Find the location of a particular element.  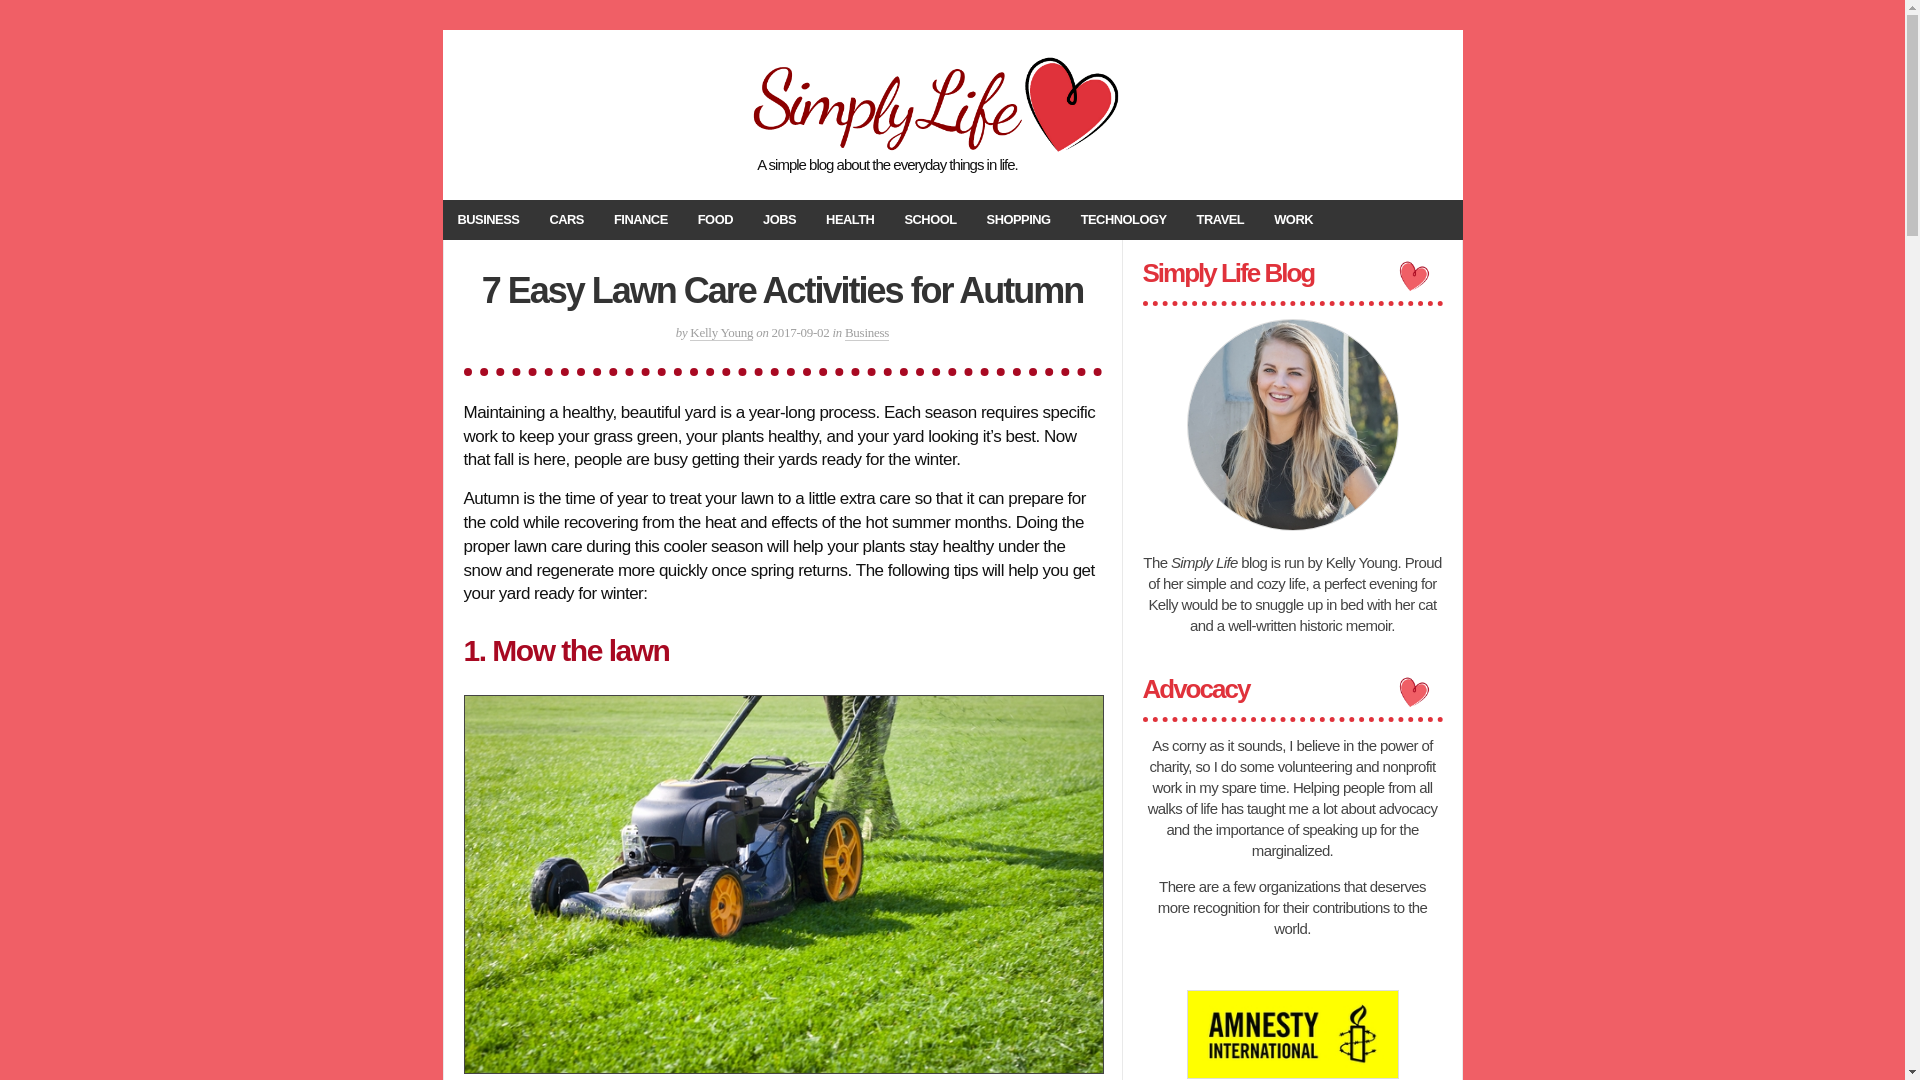

2017-09-02 is located at coordinates (800, 332).